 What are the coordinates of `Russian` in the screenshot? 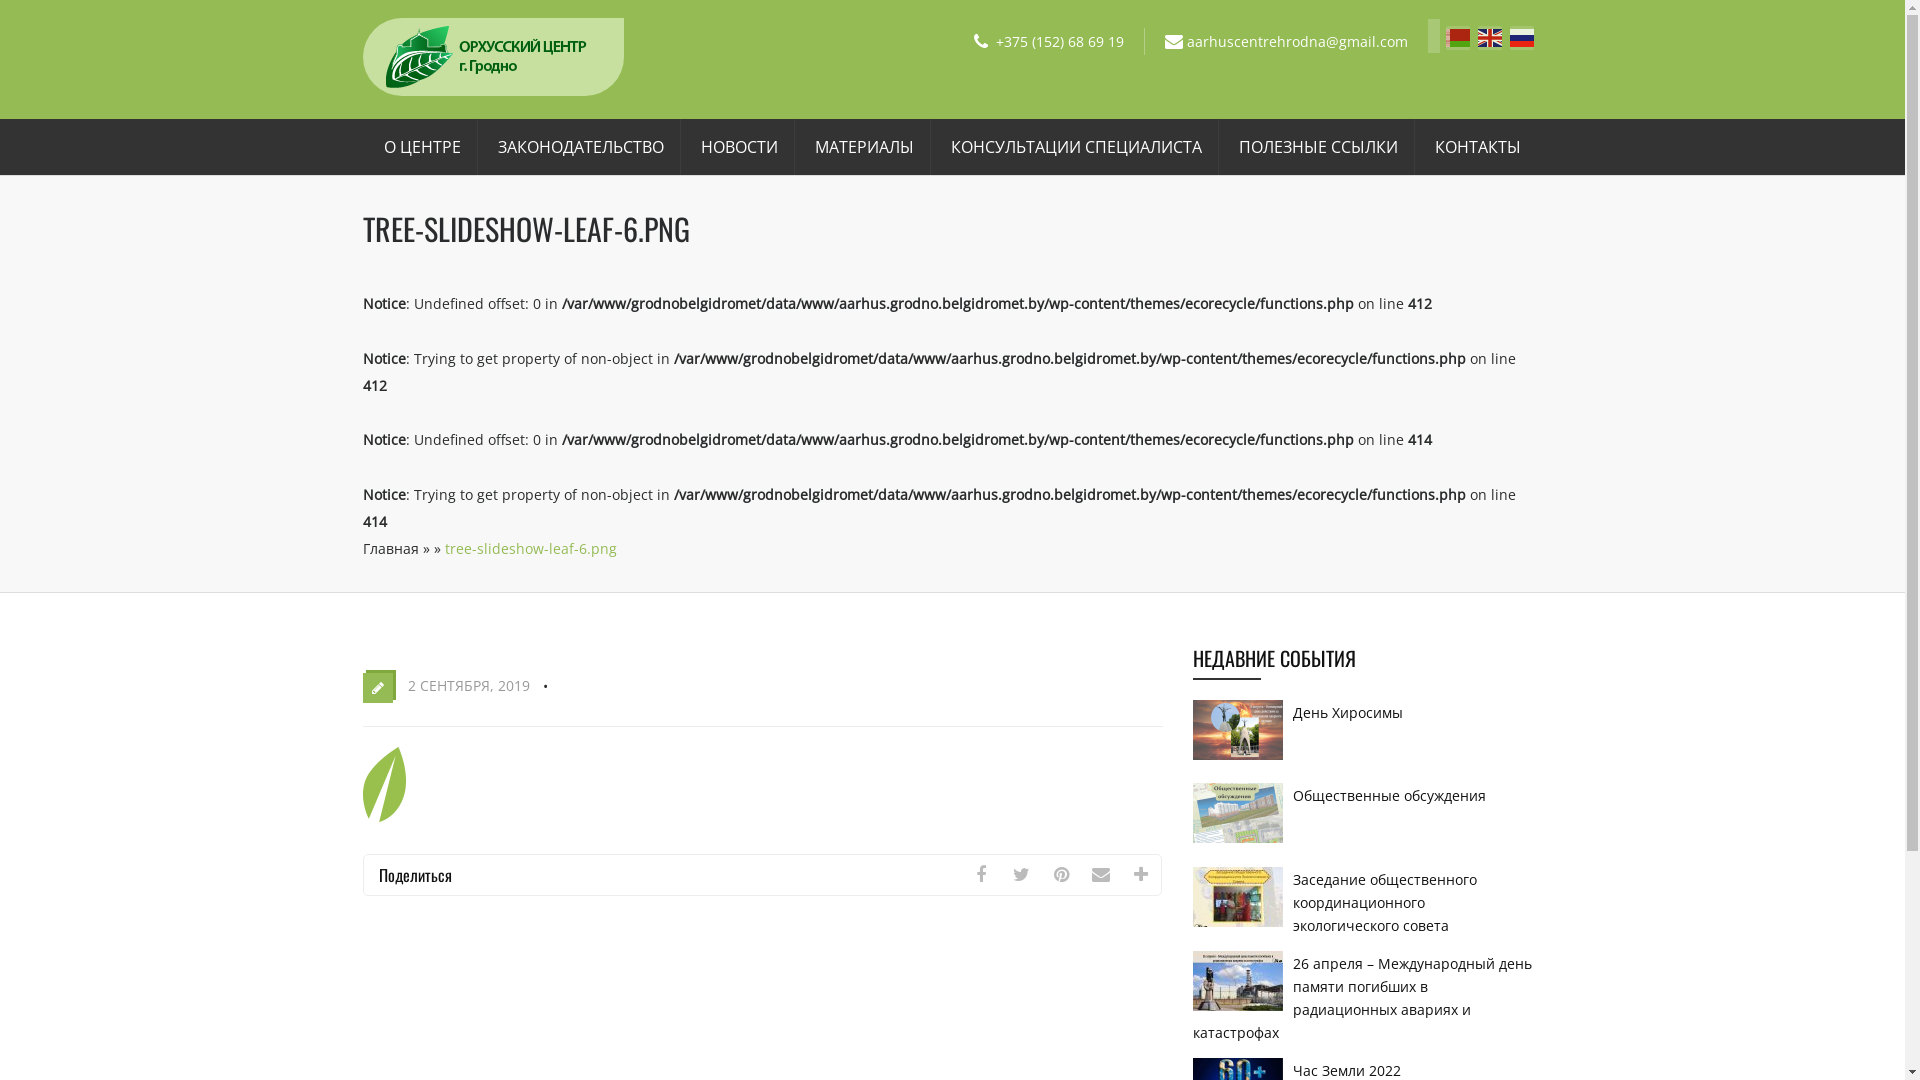 It's located at (1526, 36).